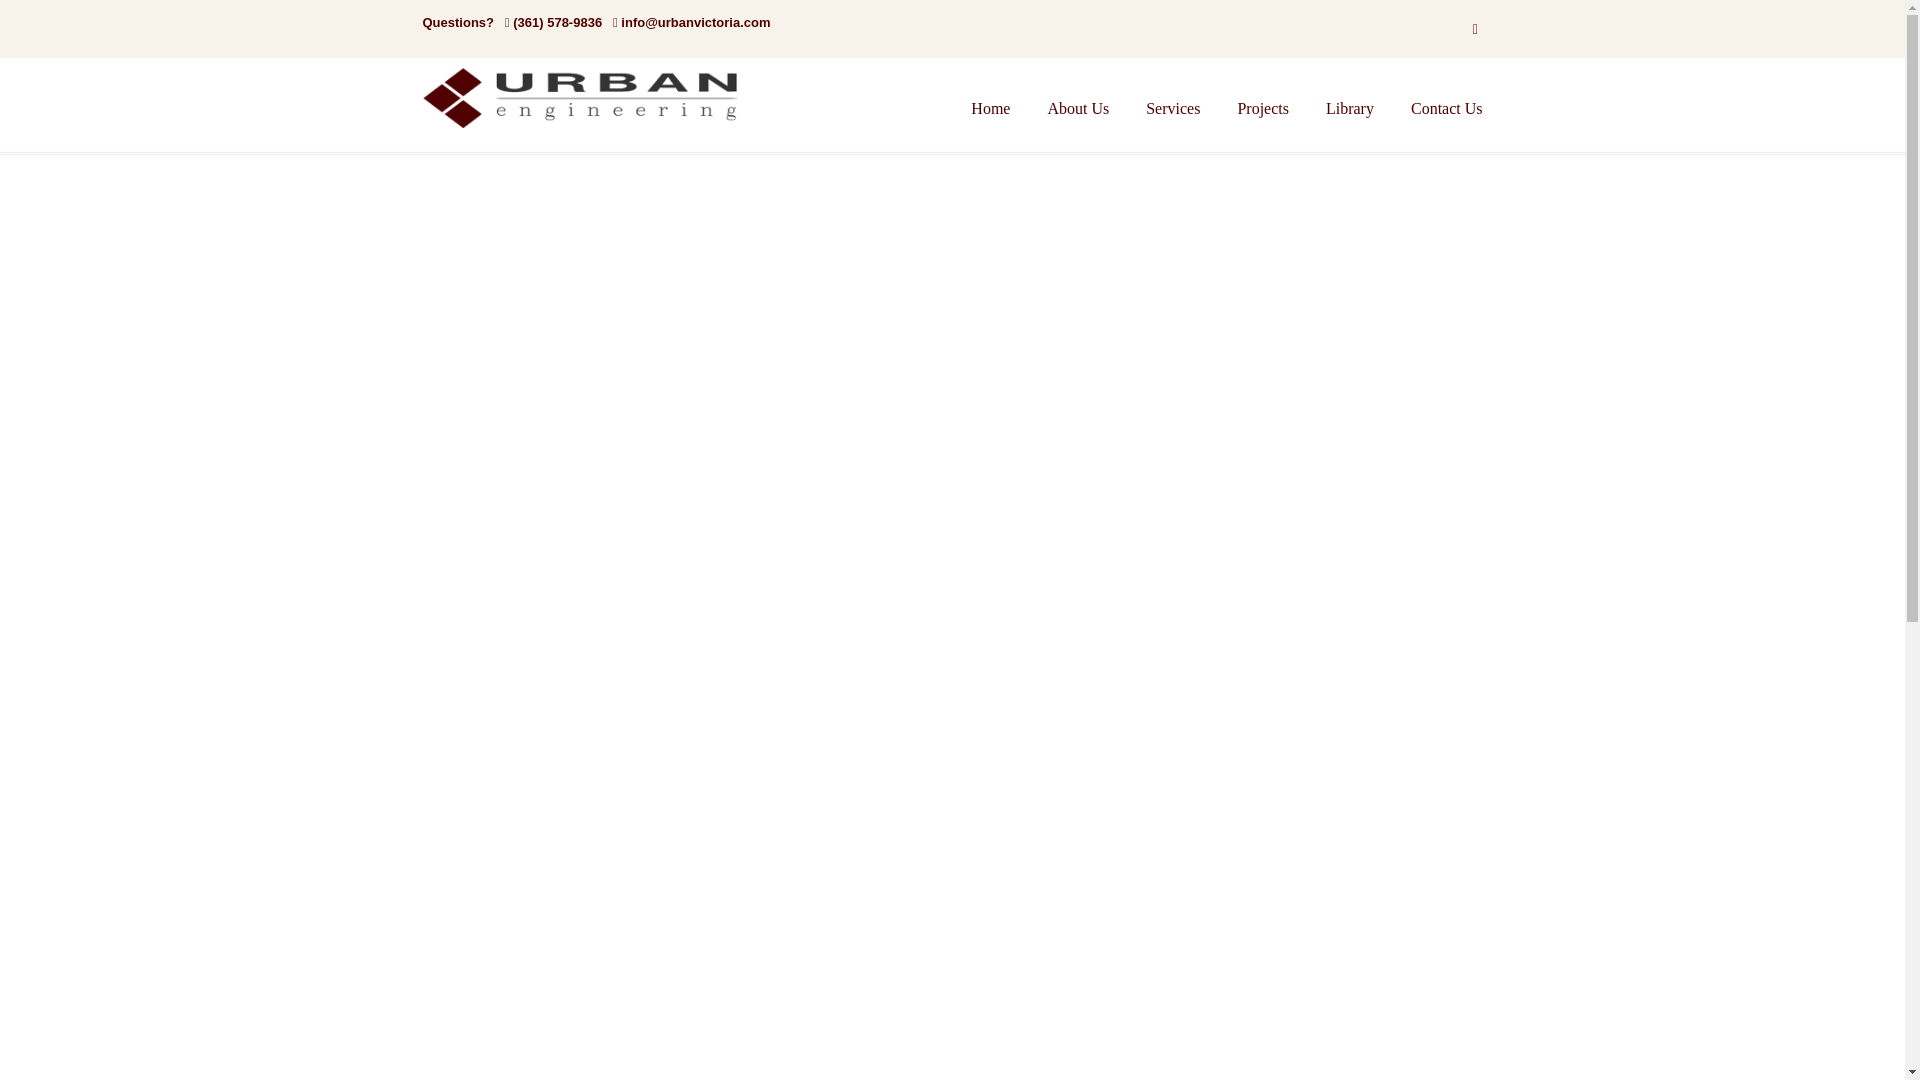 This screenshot has width=1920, height=1080. Describe the element at coordinates (1172, 108) in the screenshot. I see `Services` at that location.